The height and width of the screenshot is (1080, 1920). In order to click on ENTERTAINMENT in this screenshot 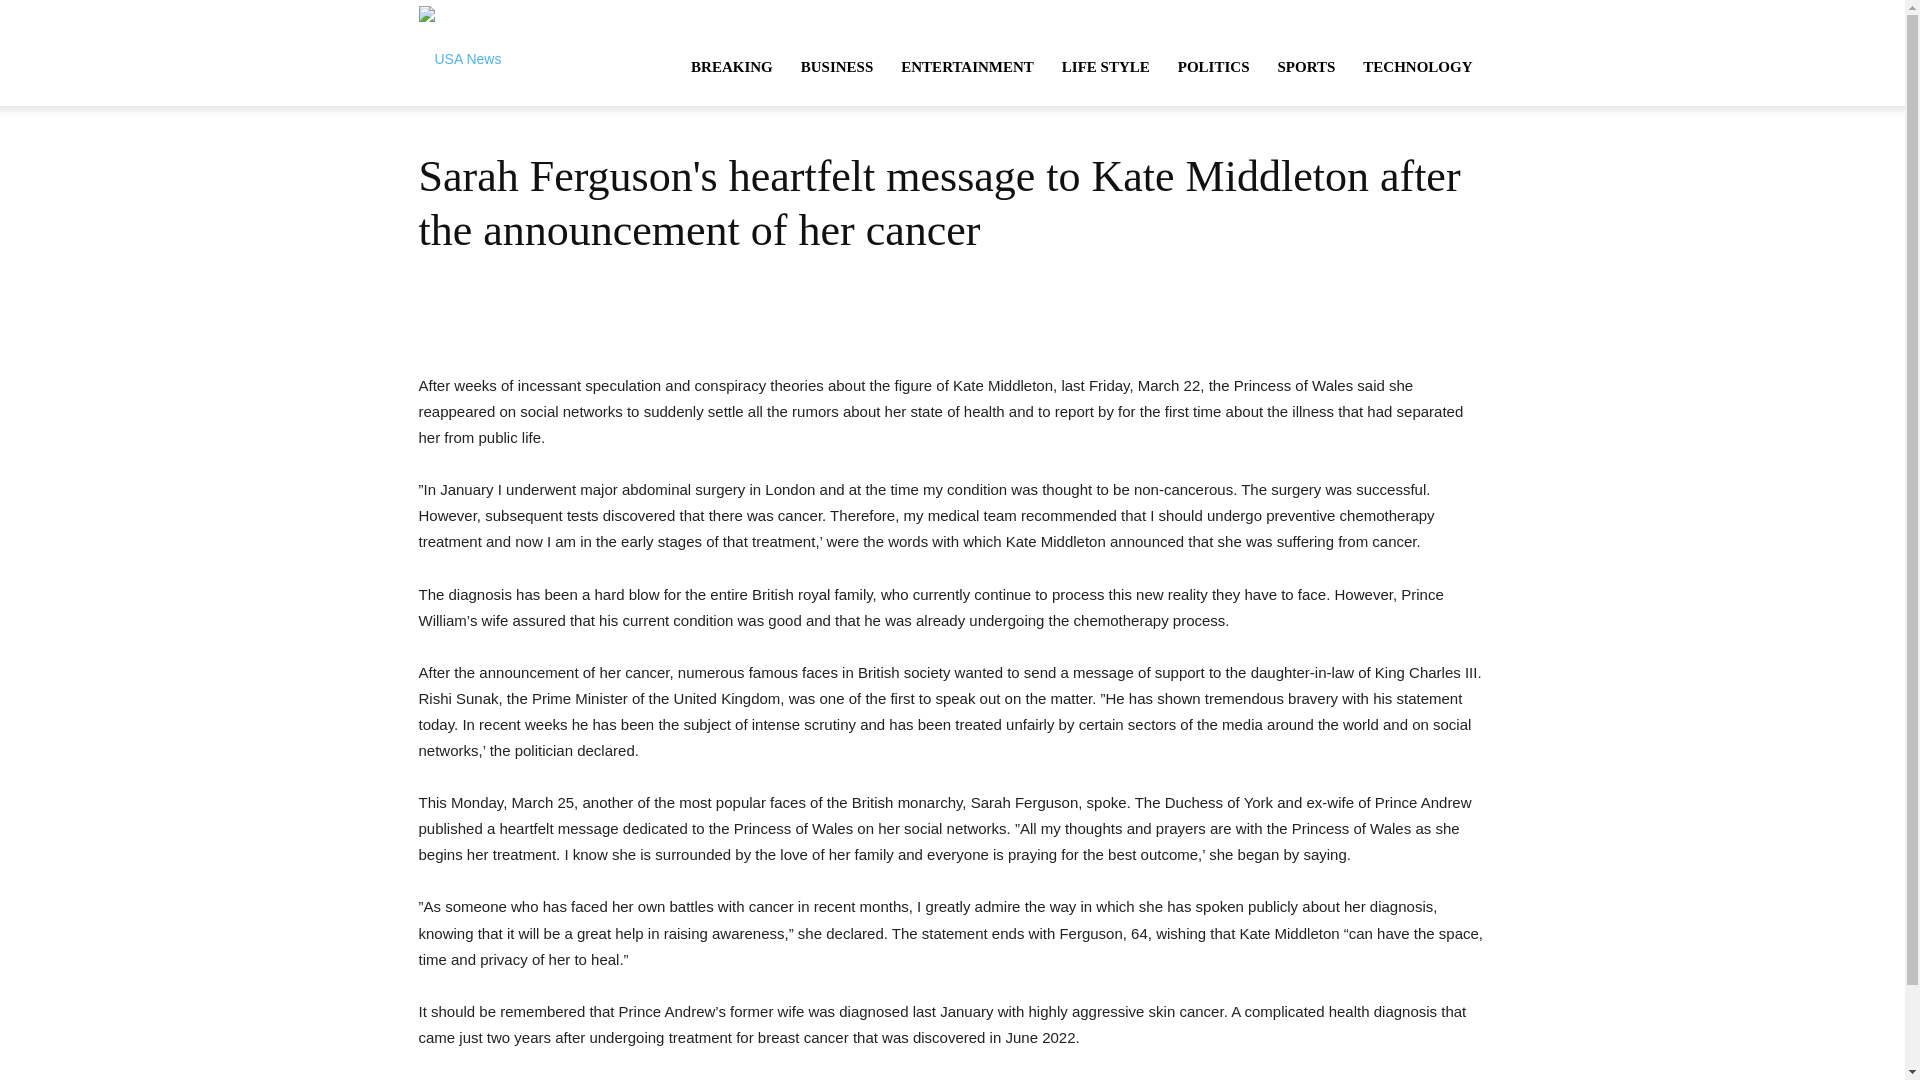, I will do `click(968, 66)`.